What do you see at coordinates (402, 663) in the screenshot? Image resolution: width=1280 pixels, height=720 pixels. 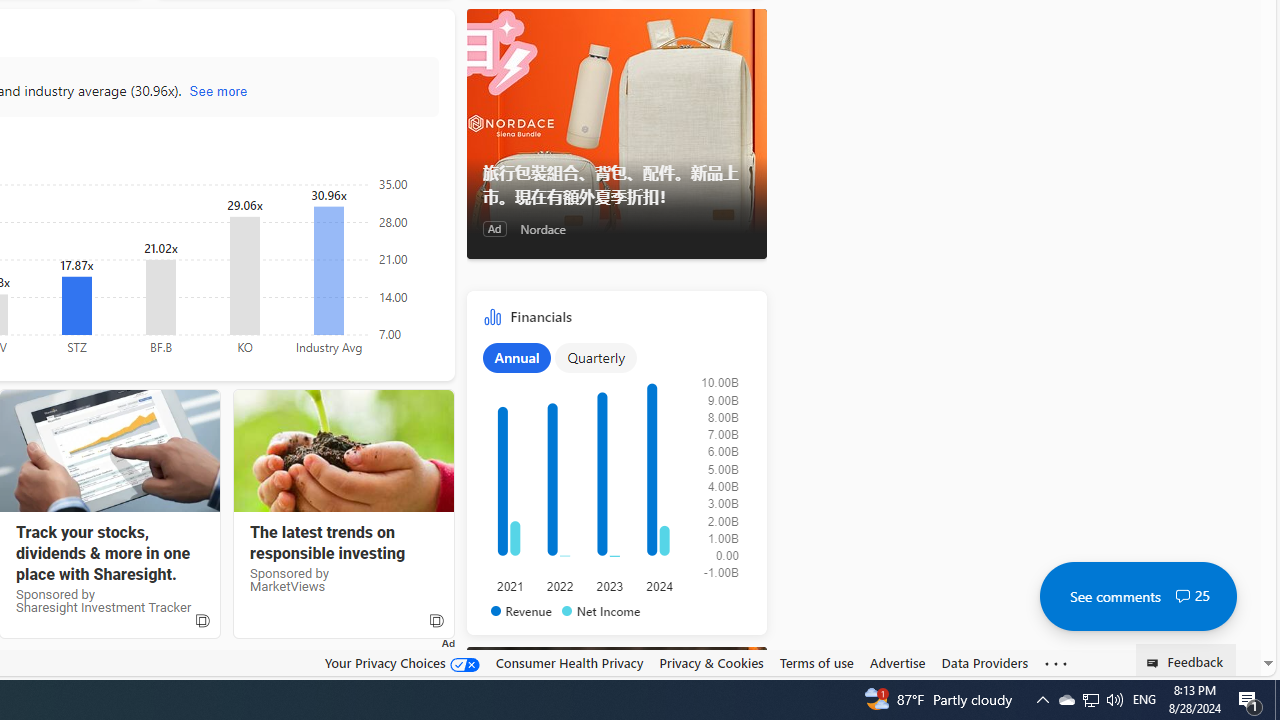 I see `Your Privacy Choices` at bounding box center [402, 663].